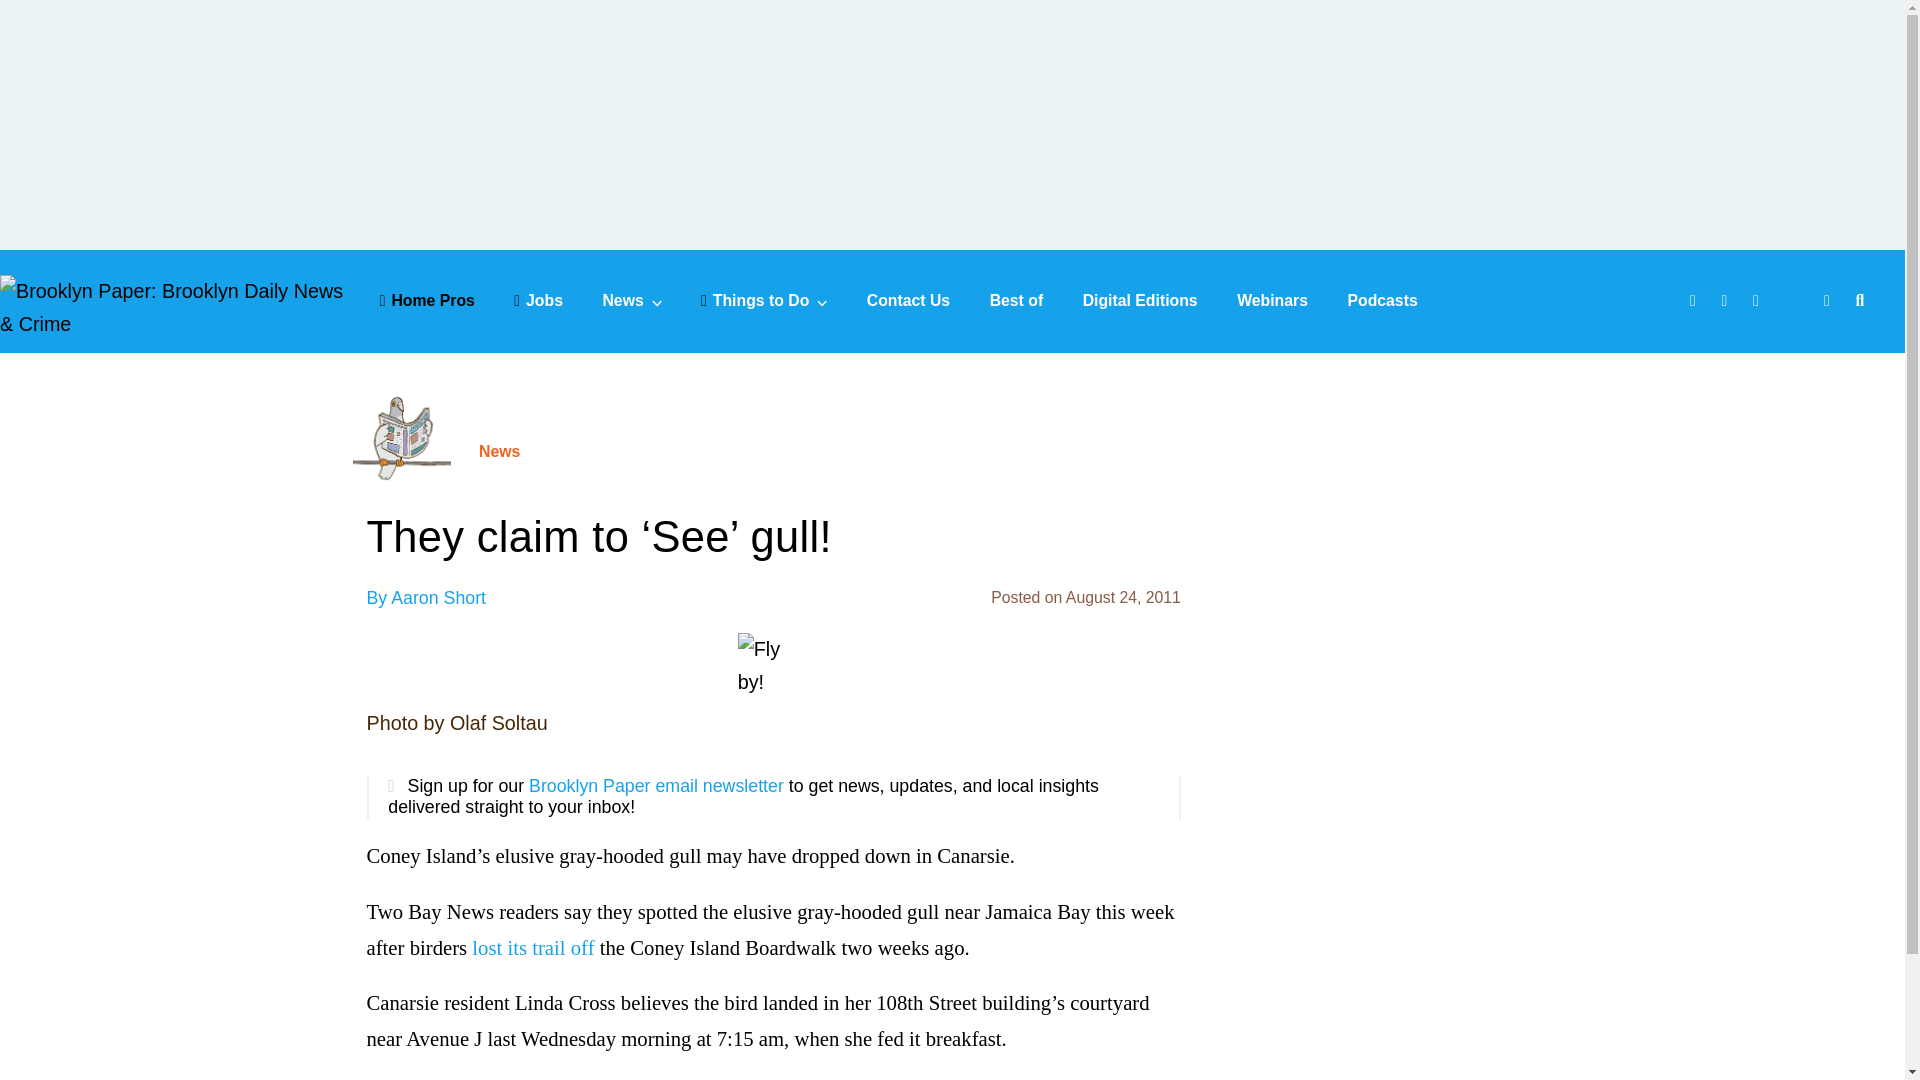  What do you see at coordinates (1272, 300) in the screenshot?
I see `Webinars` at bounding box center [1272, 300].